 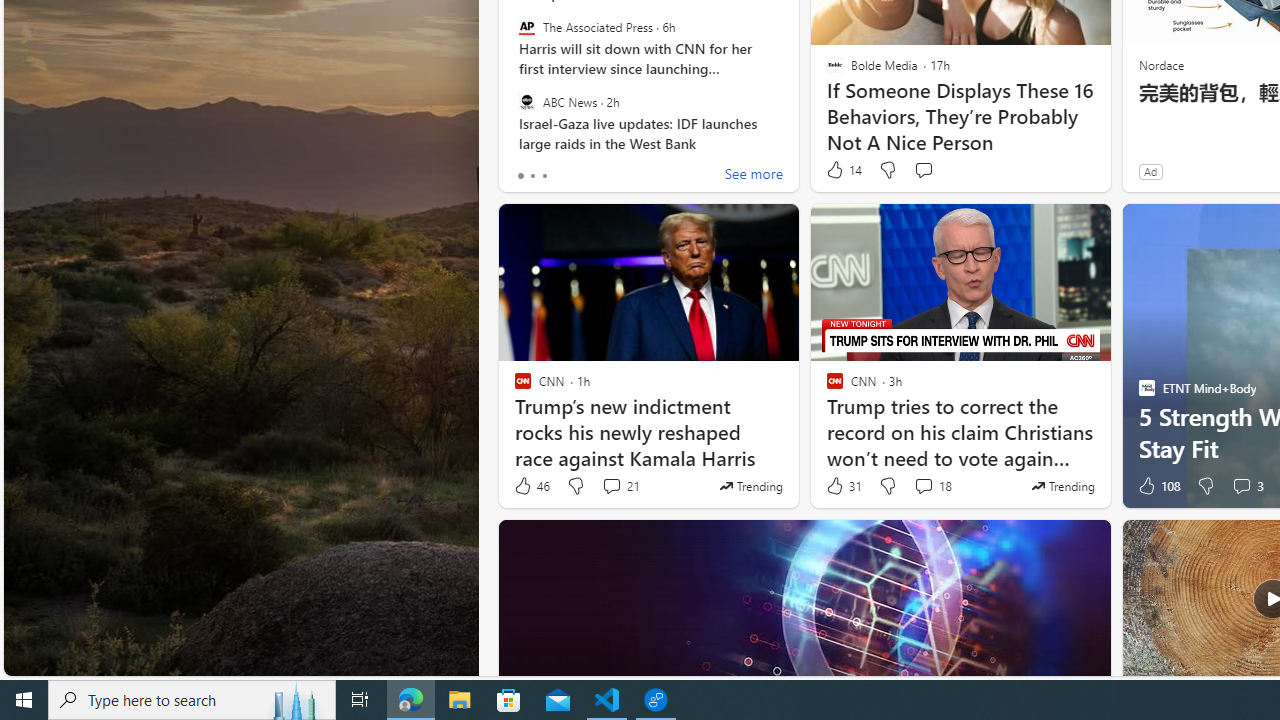 I want to click on 14 Like, so click(x=843, y=170).